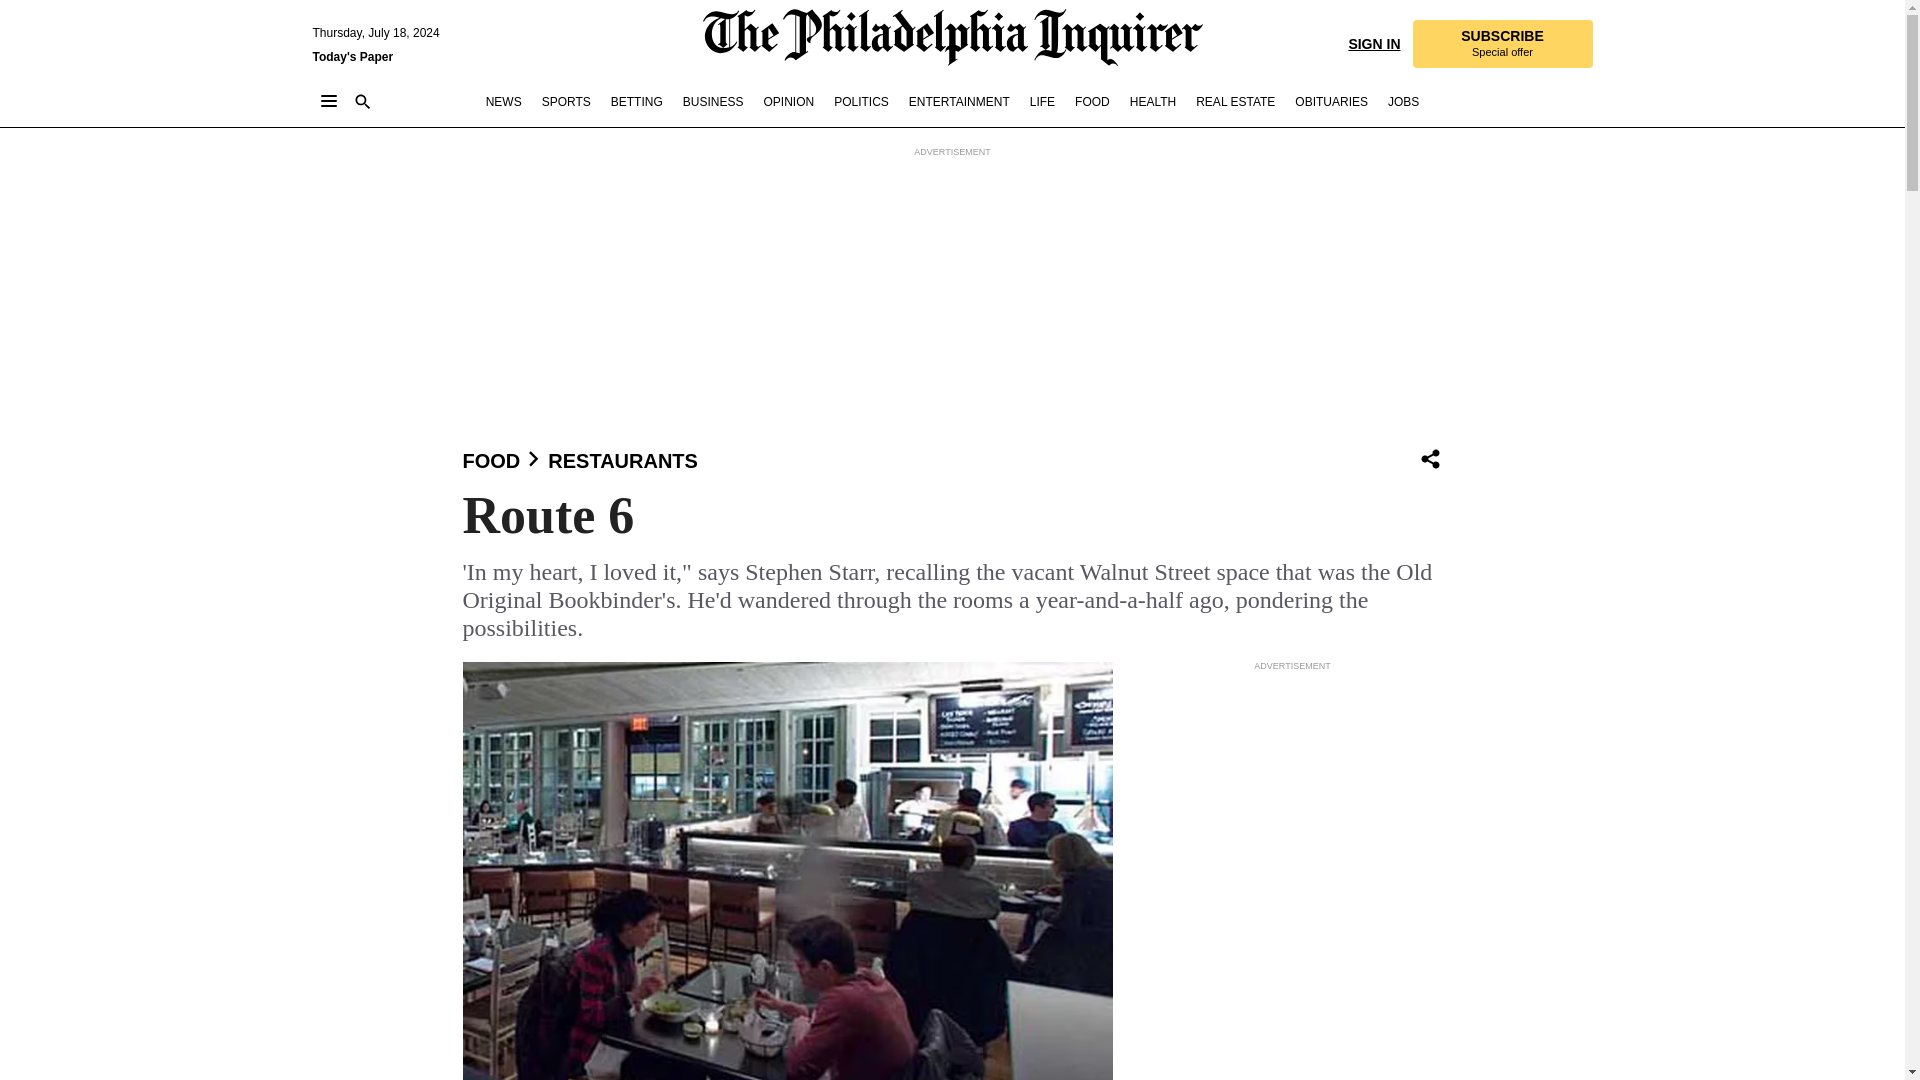 The image size is (1920, 1080). What do you see at coordinates (1430, 460) in the screenshot?
I see `Share Icon` at bounding box center [1430, 460].